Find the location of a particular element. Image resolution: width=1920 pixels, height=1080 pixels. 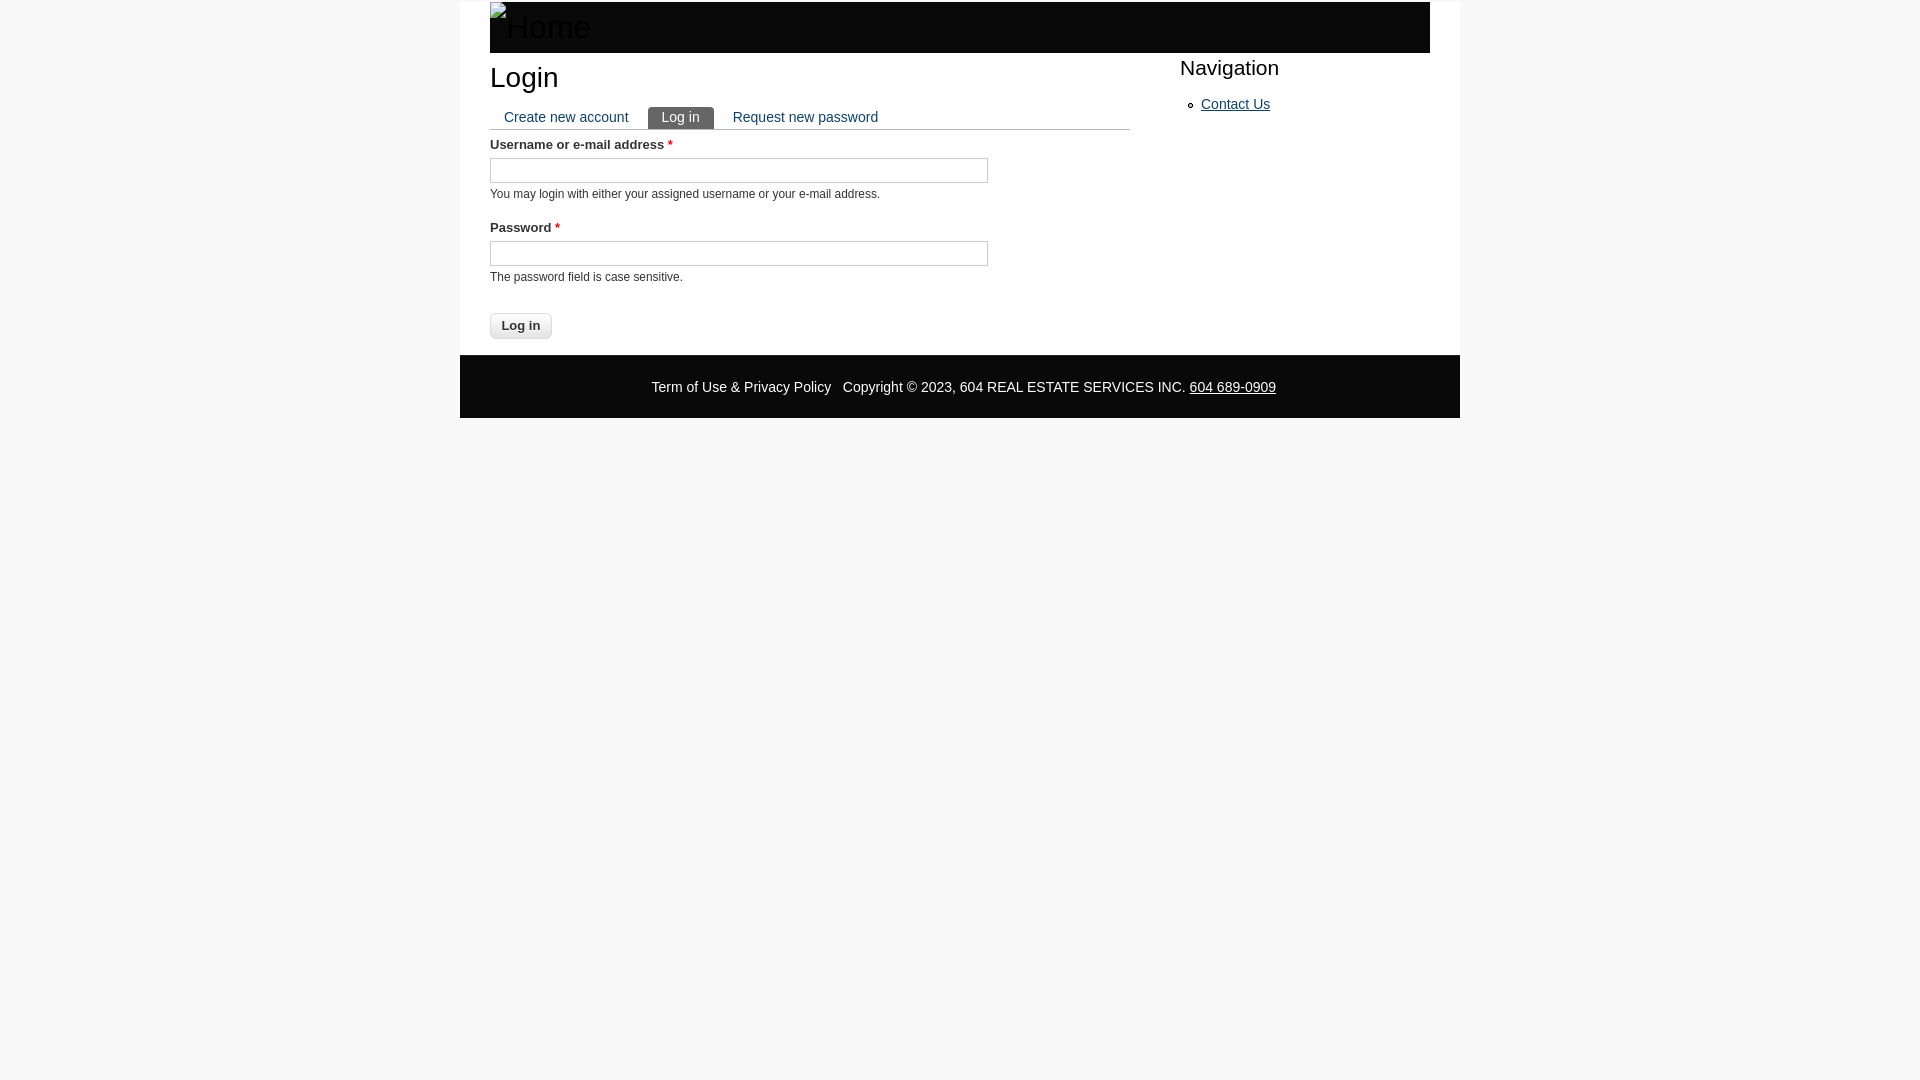

Create new account is located at coordinates (566, 118).